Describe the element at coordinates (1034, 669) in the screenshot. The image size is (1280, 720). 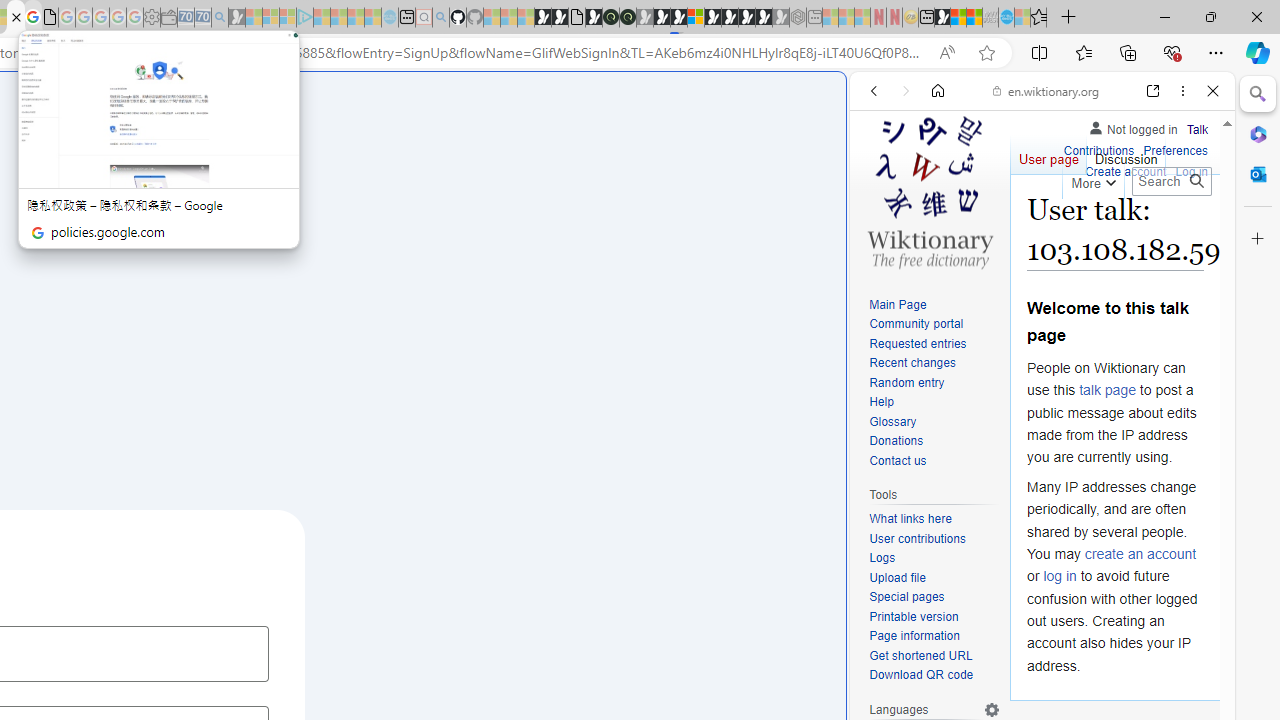
I see `Wiktionary` at that location.